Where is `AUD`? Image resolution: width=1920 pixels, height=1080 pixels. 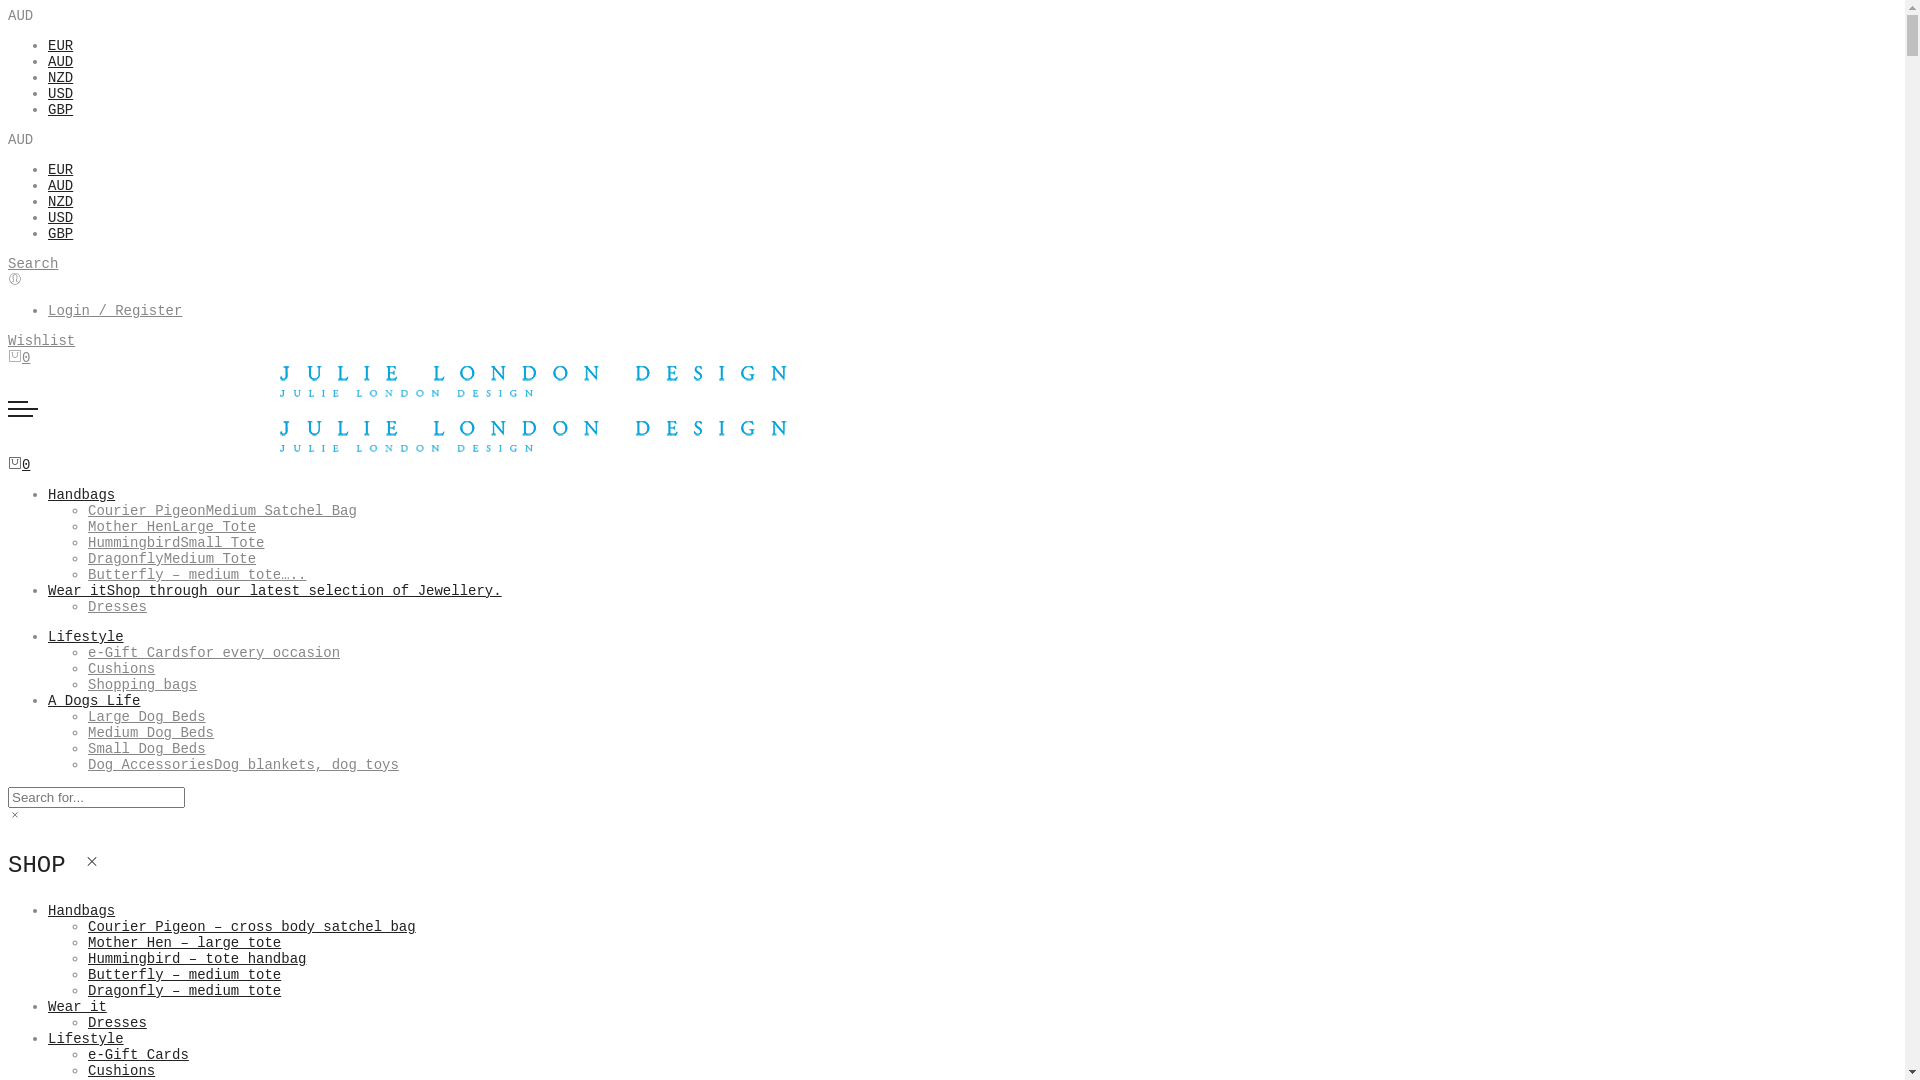
AUD is located at coordinates (60, 62).